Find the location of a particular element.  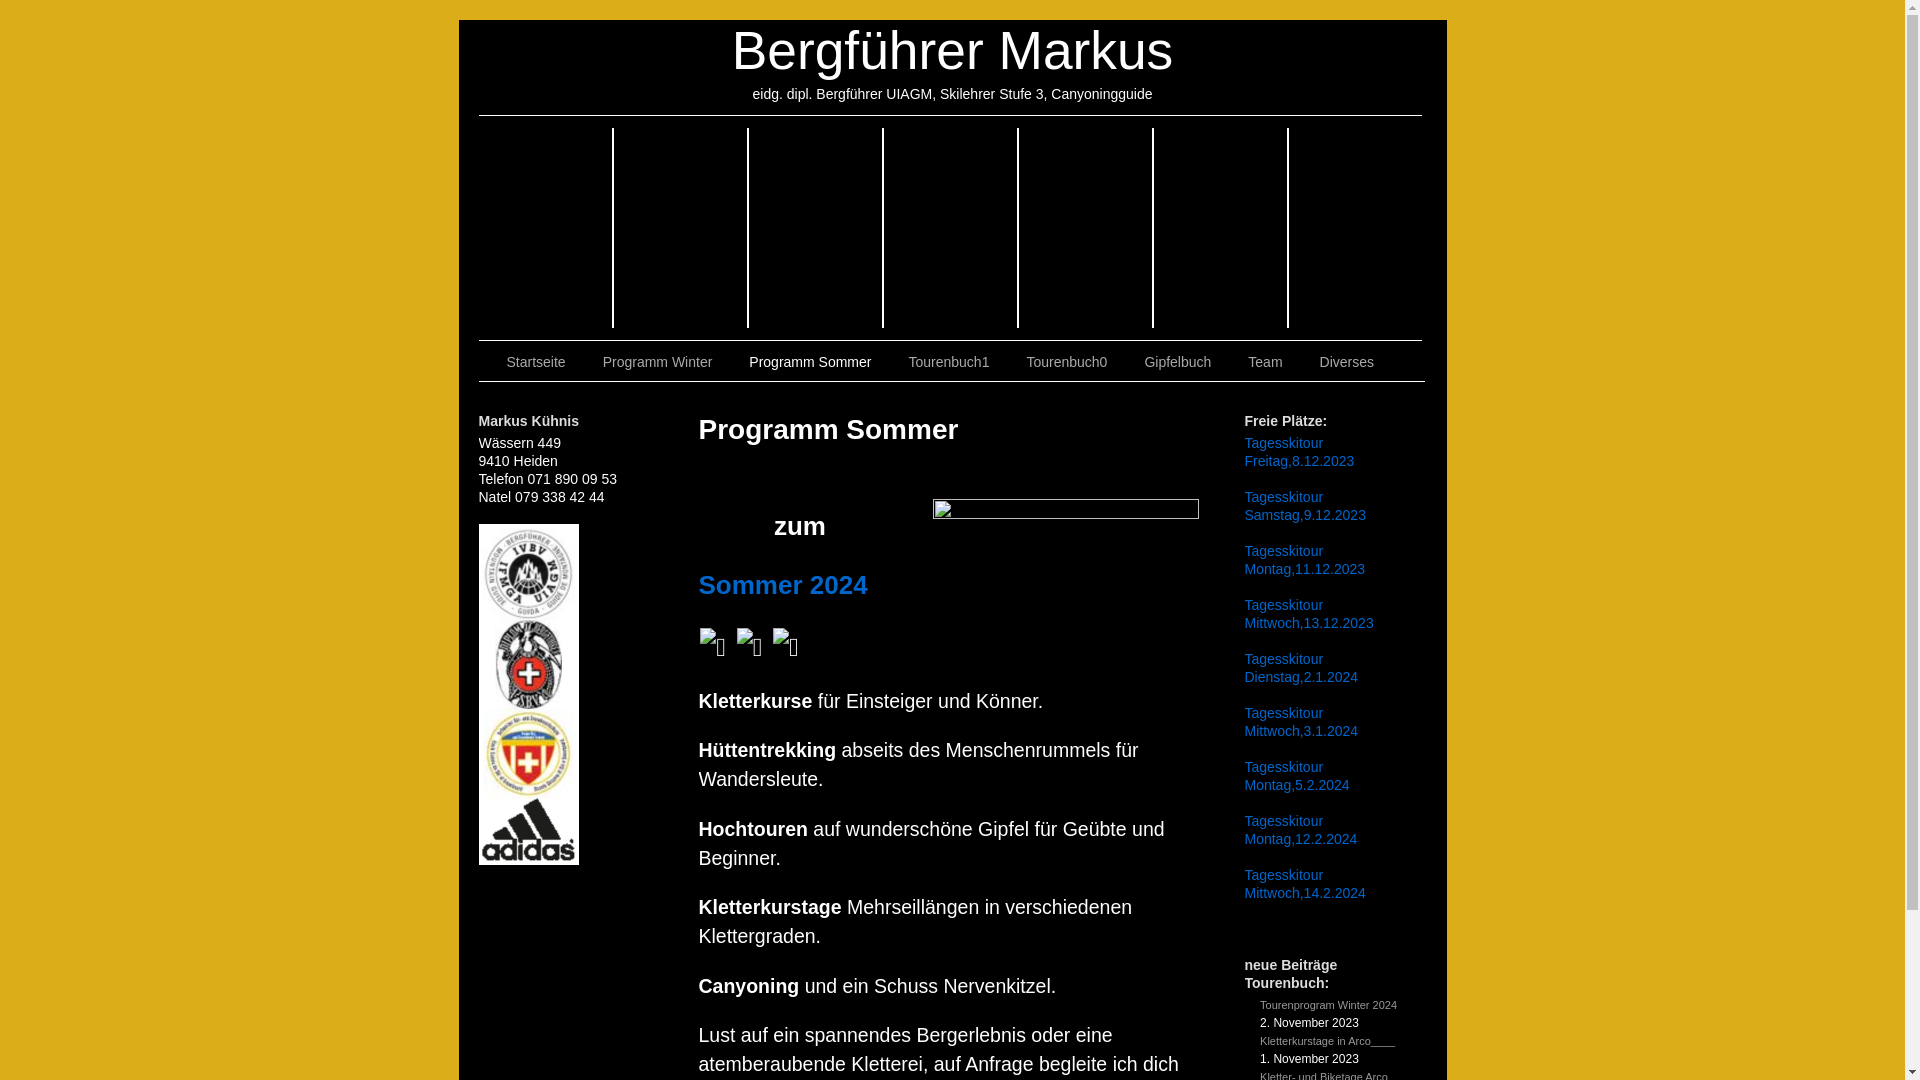

Tourenprogram Winter 2024 is located at coordinates (1328, 1005).